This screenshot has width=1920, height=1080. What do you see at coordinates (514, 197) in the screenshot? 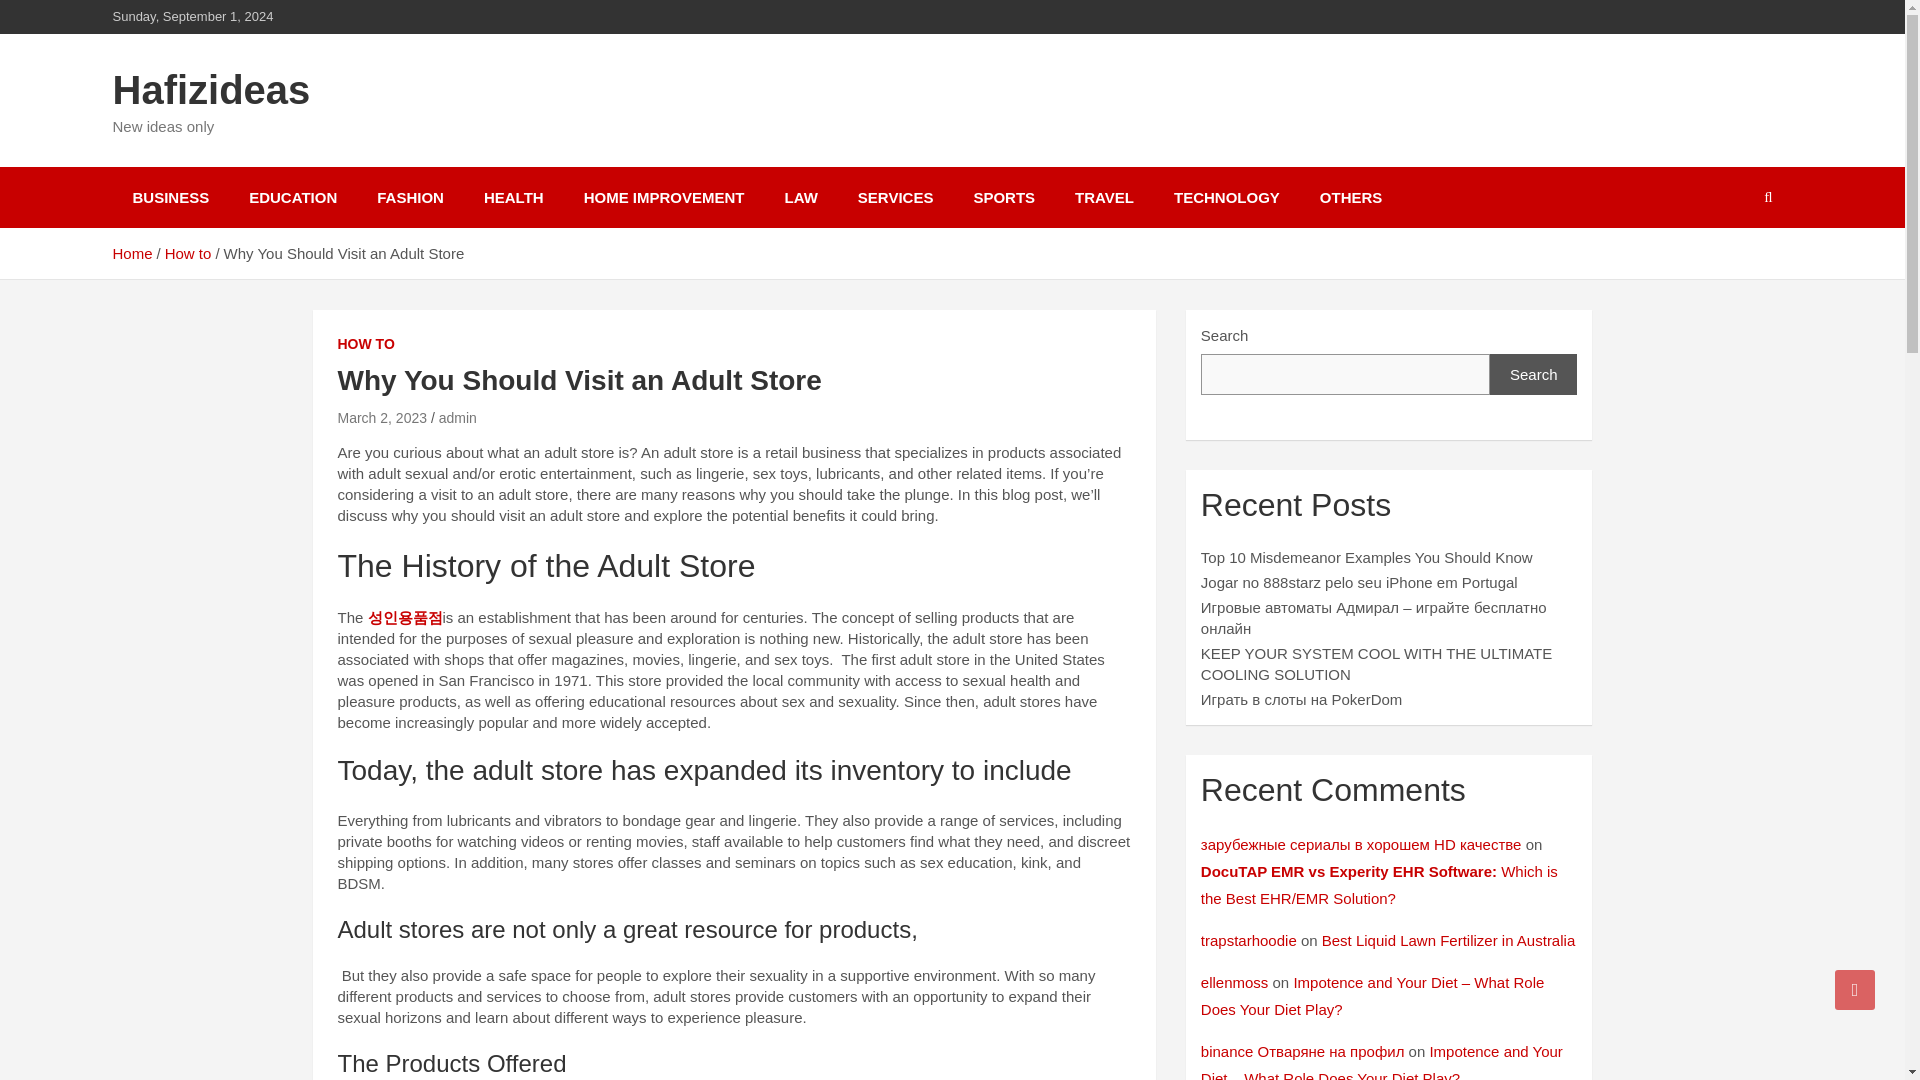
I see `HEALTH` at bounding box center [514, 197].